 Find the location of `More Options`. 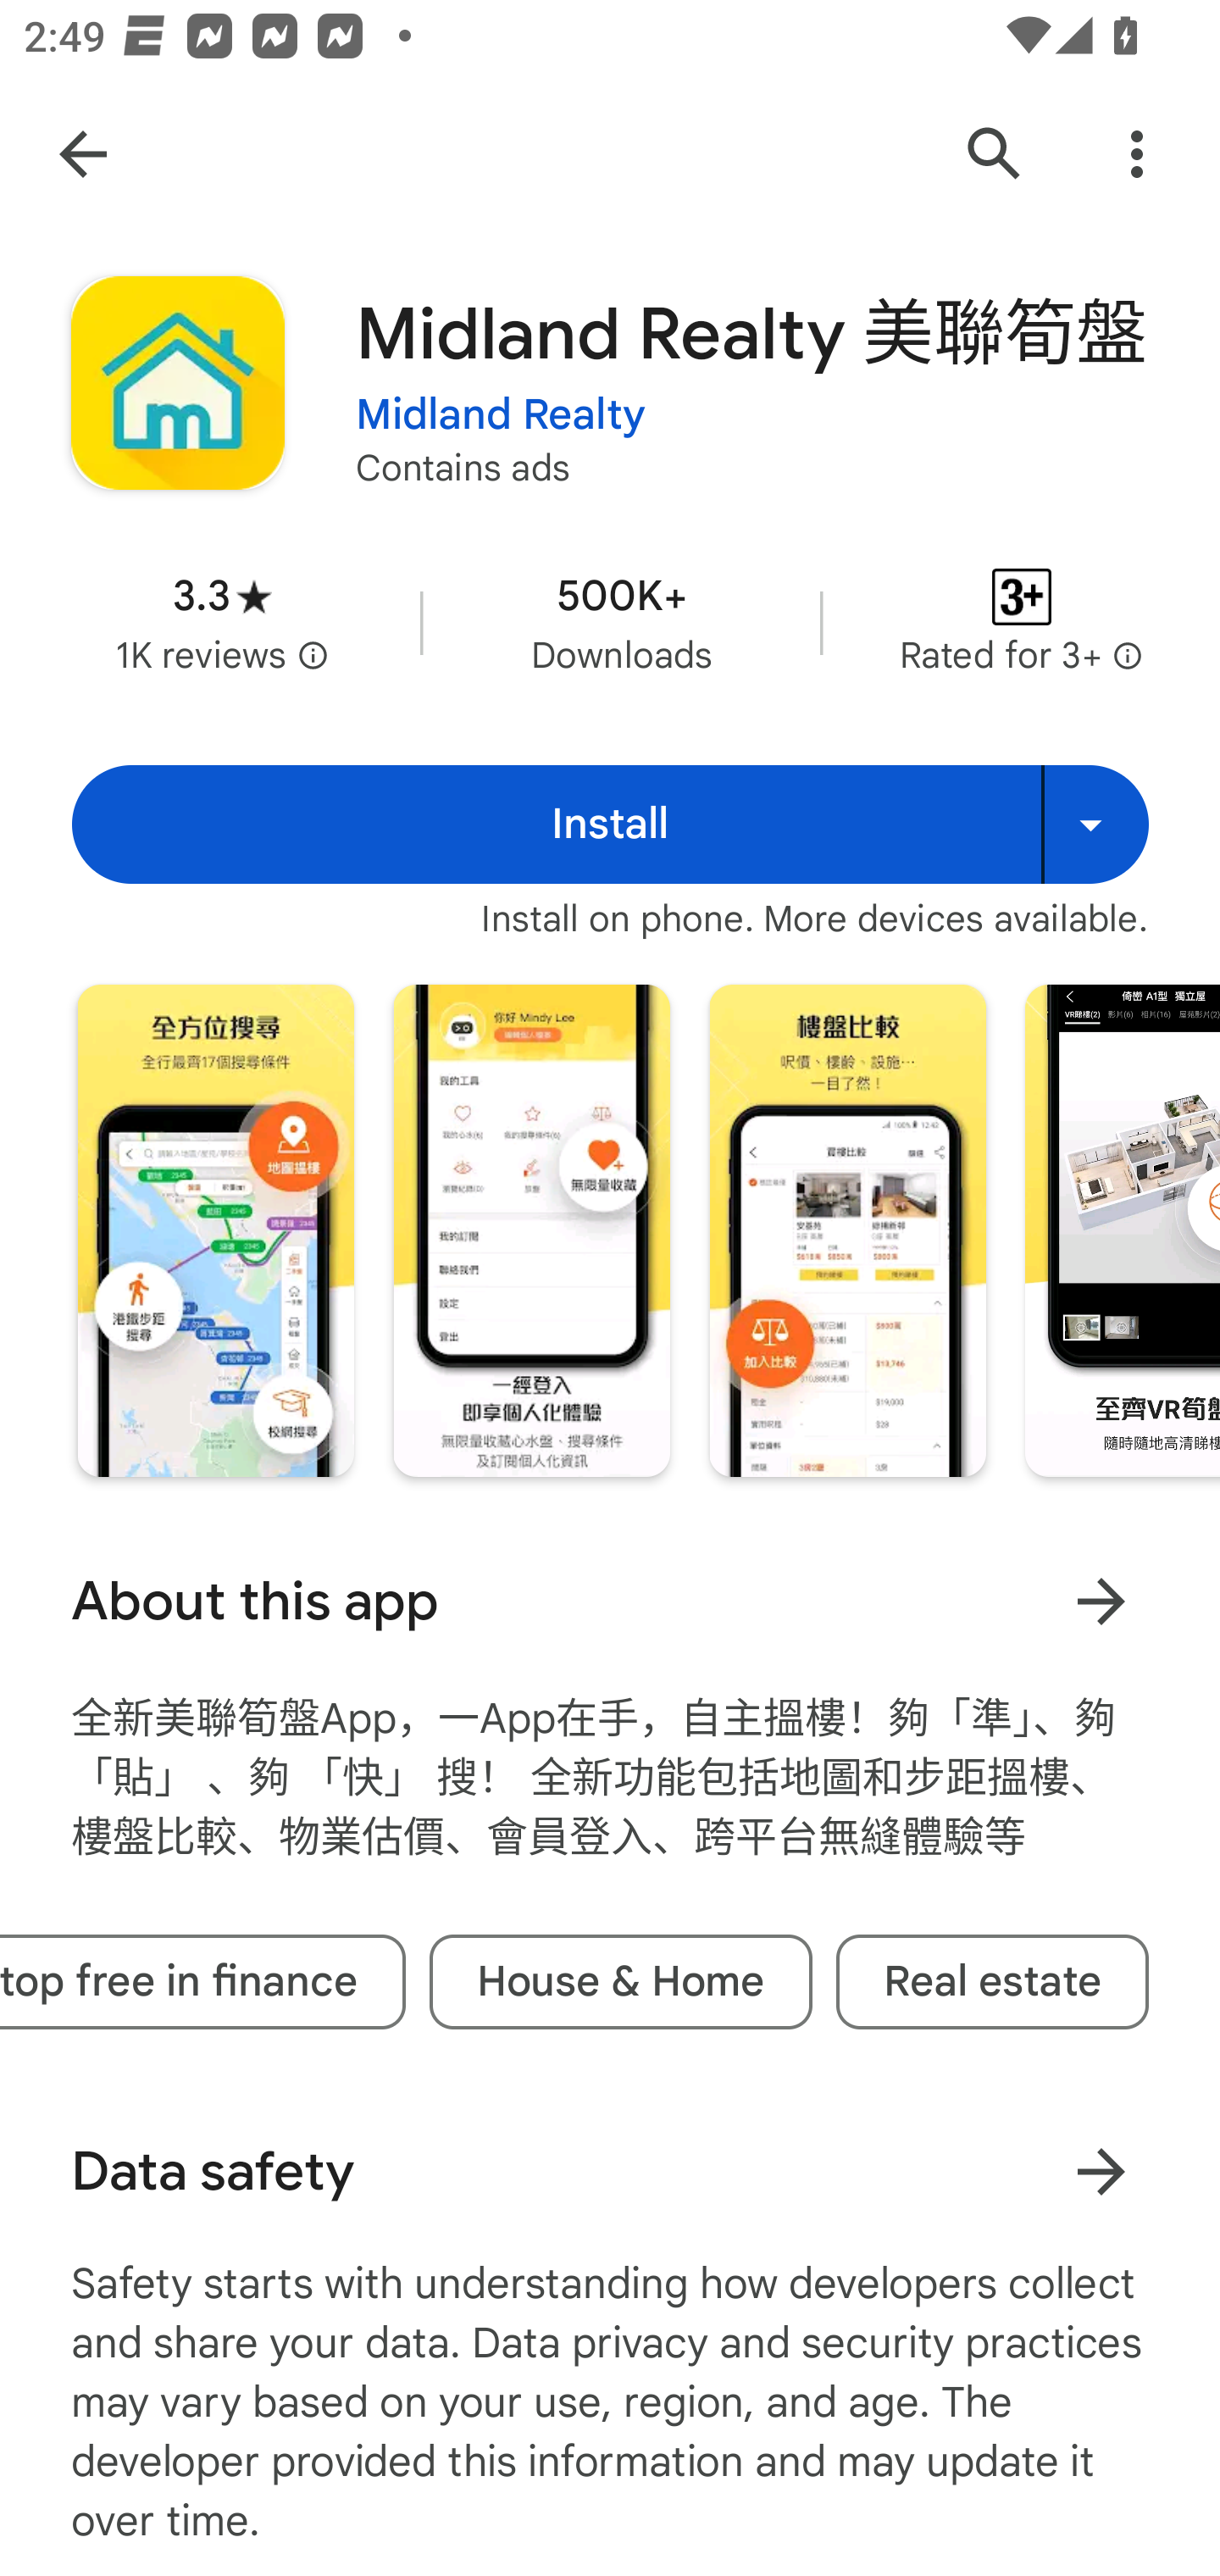

More Options is located at coordinates (1137, 154).